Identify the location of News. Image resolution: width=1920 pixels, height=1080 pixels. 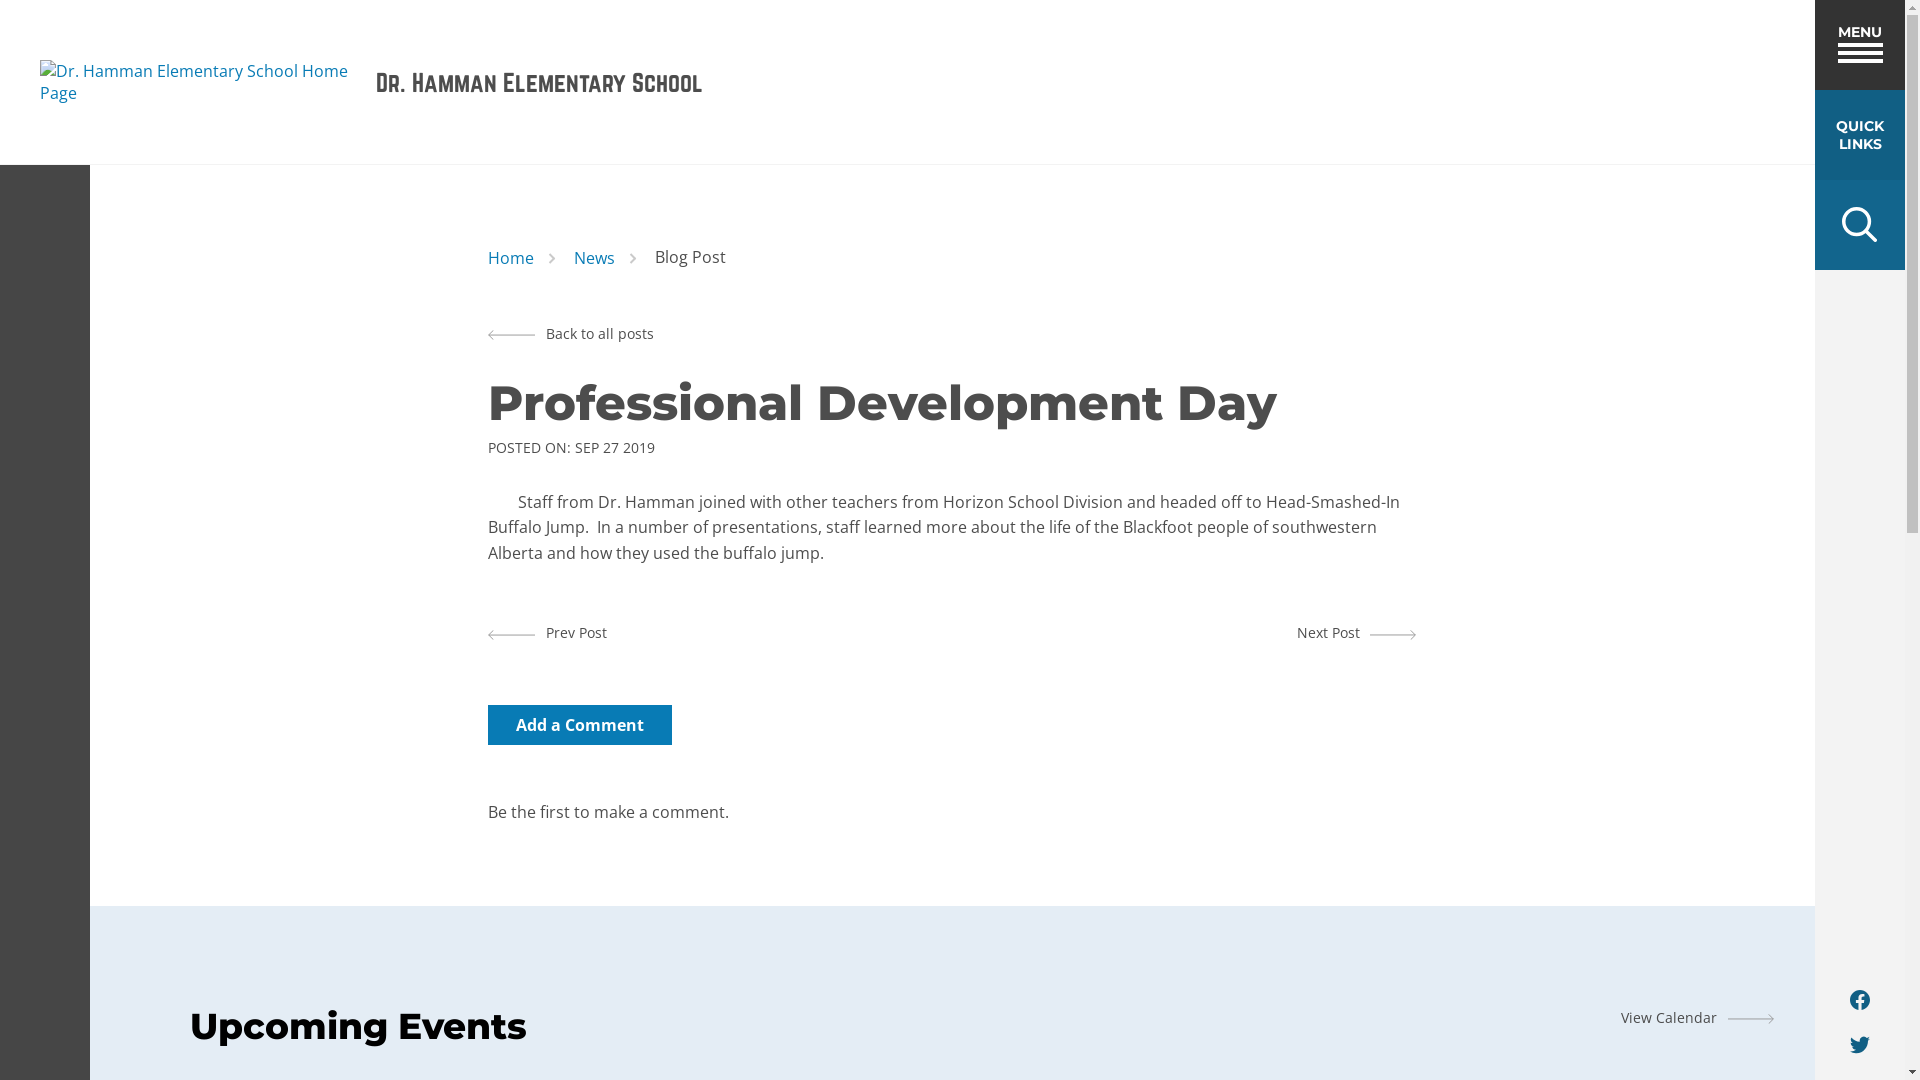
(594, 259).